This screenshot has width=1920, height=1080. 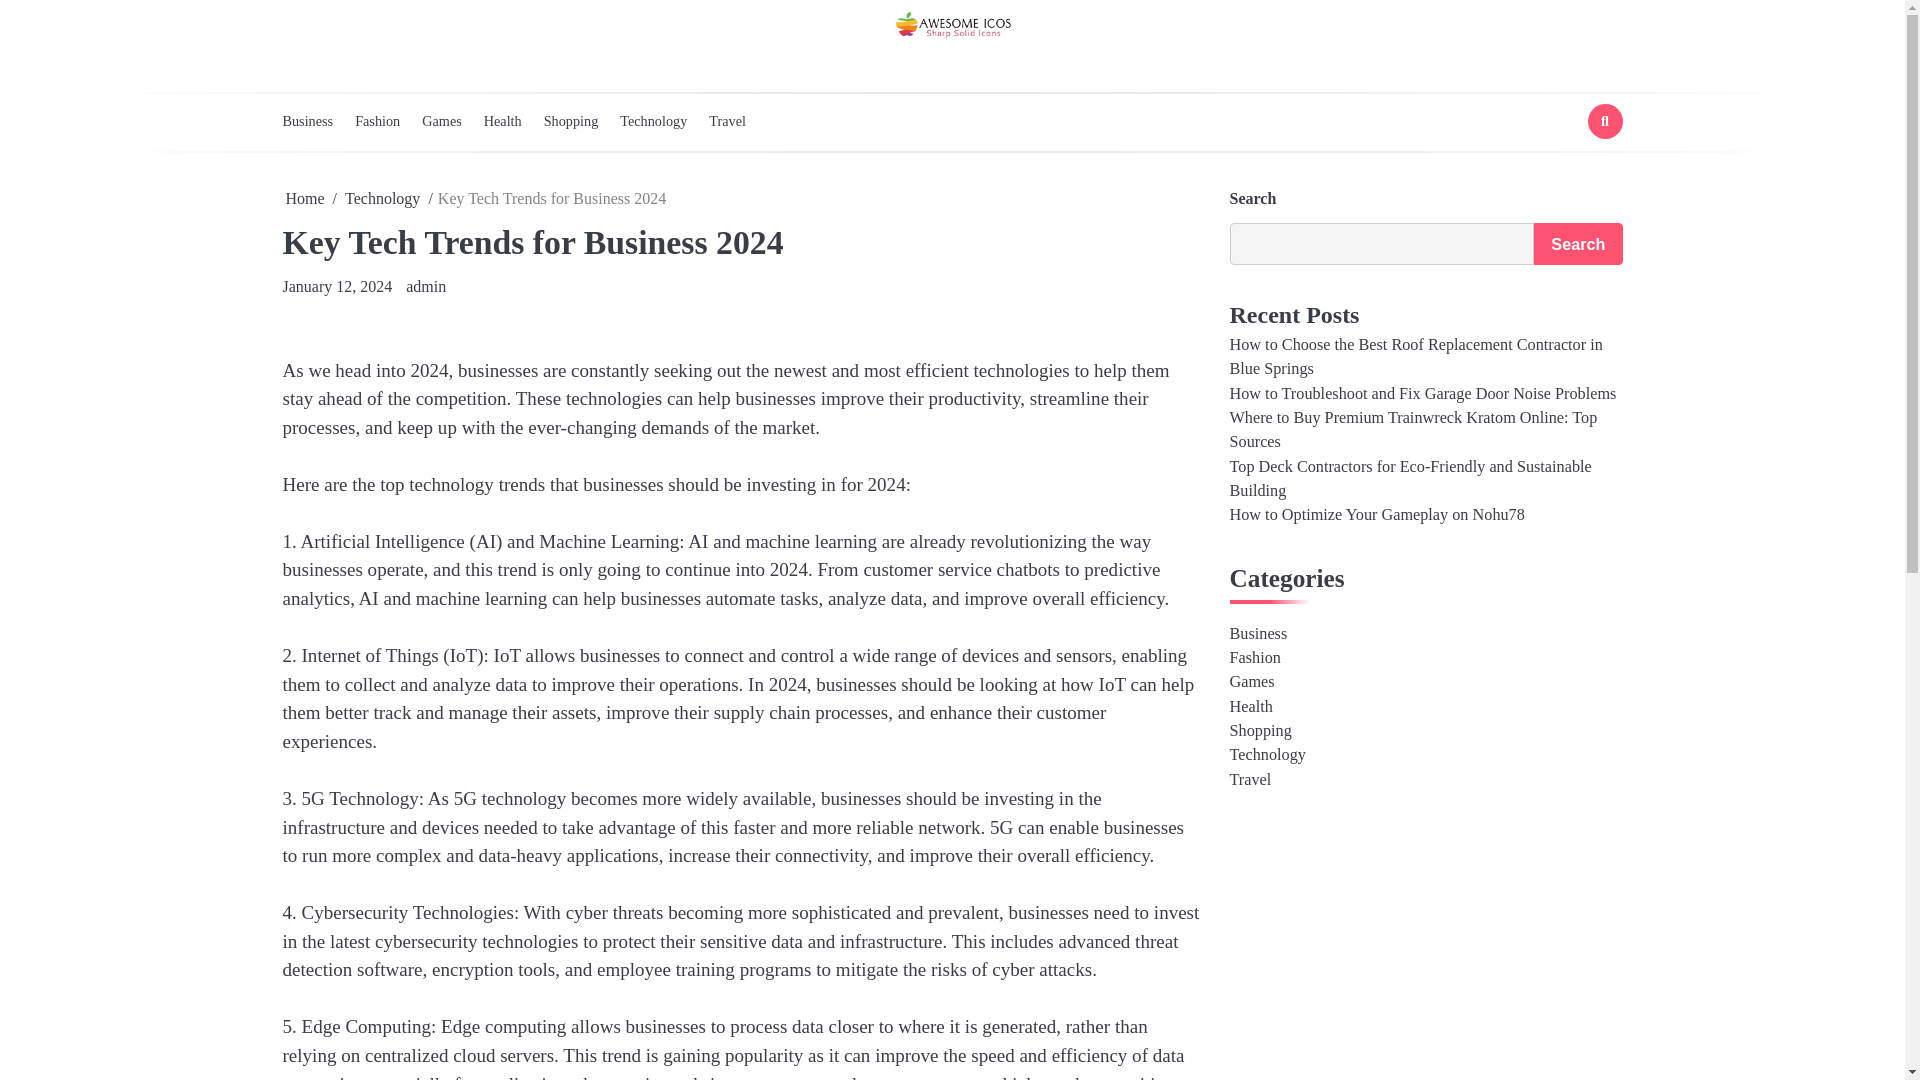 What do you see at coordinates (425, 286) in the screenshot?
I see `admin` at bounding box center [425, 286].